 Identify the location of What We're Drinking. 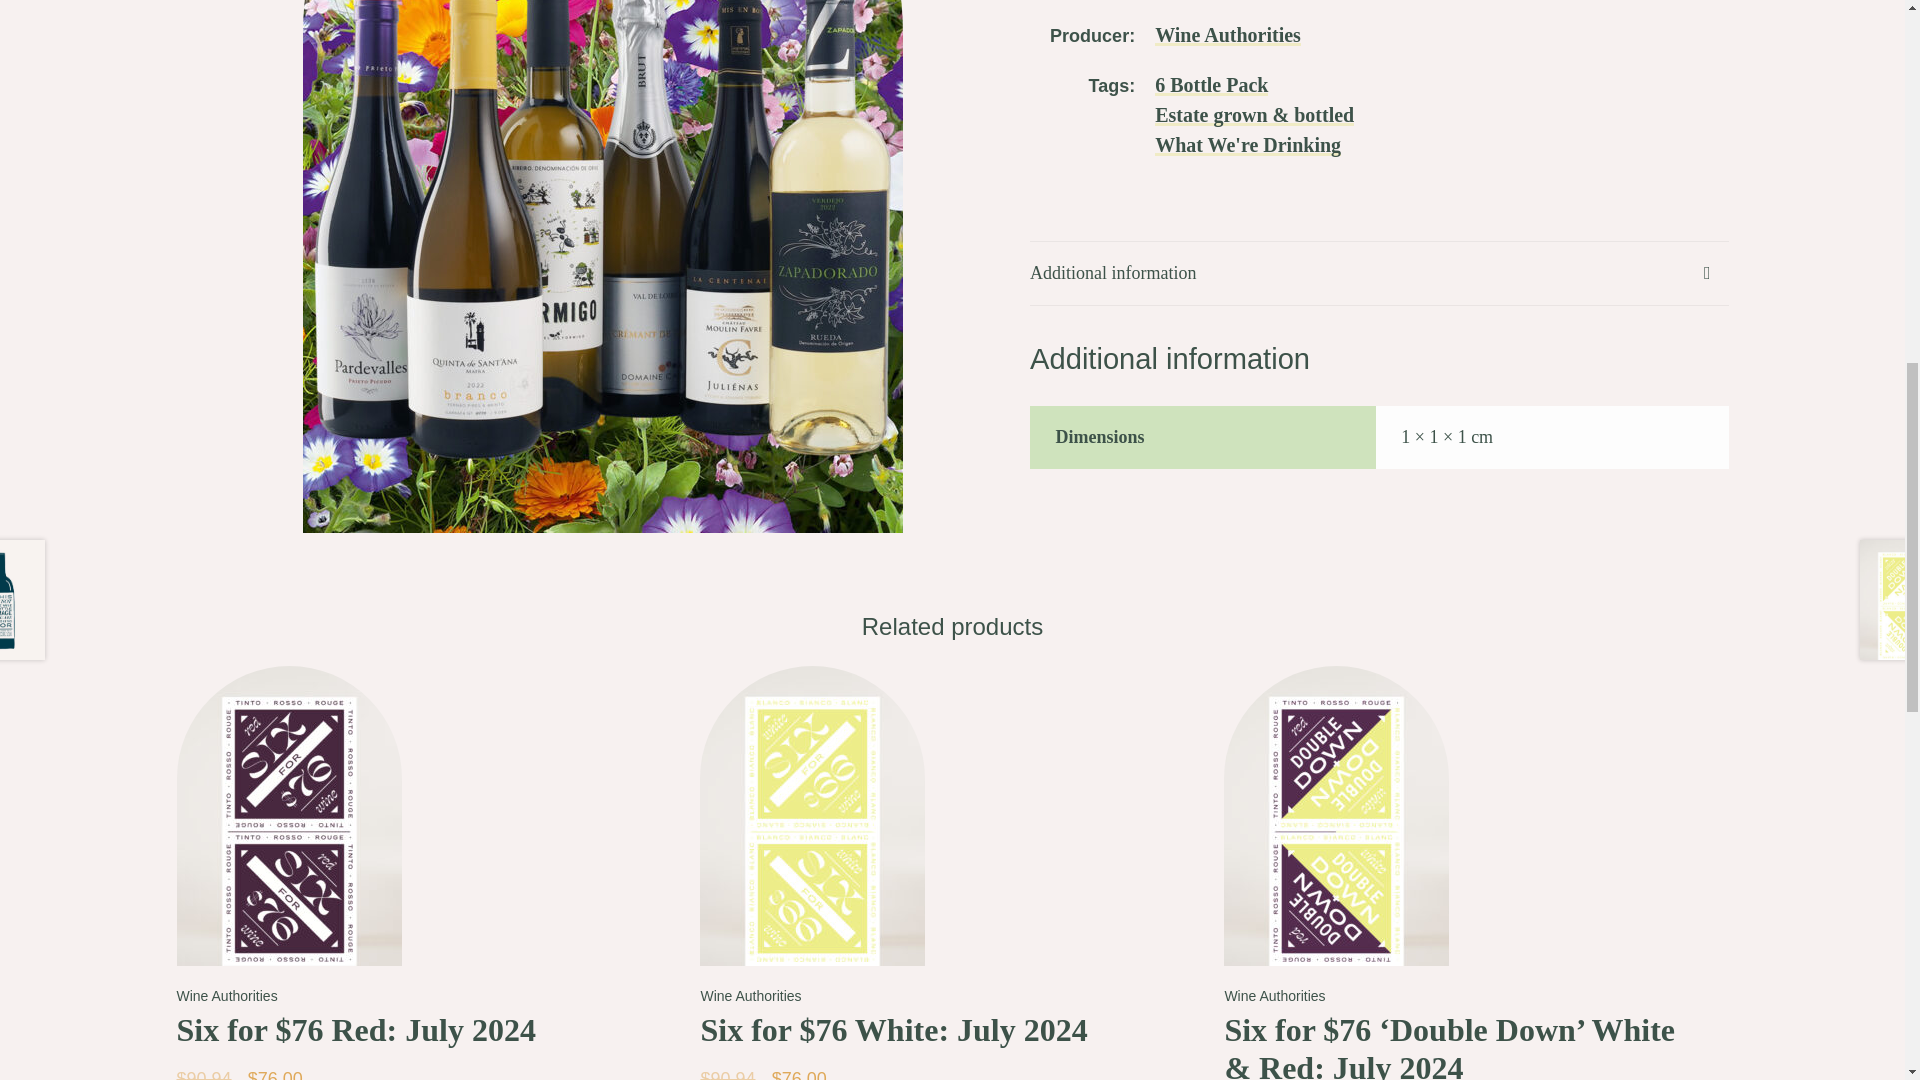
(1248, 144).